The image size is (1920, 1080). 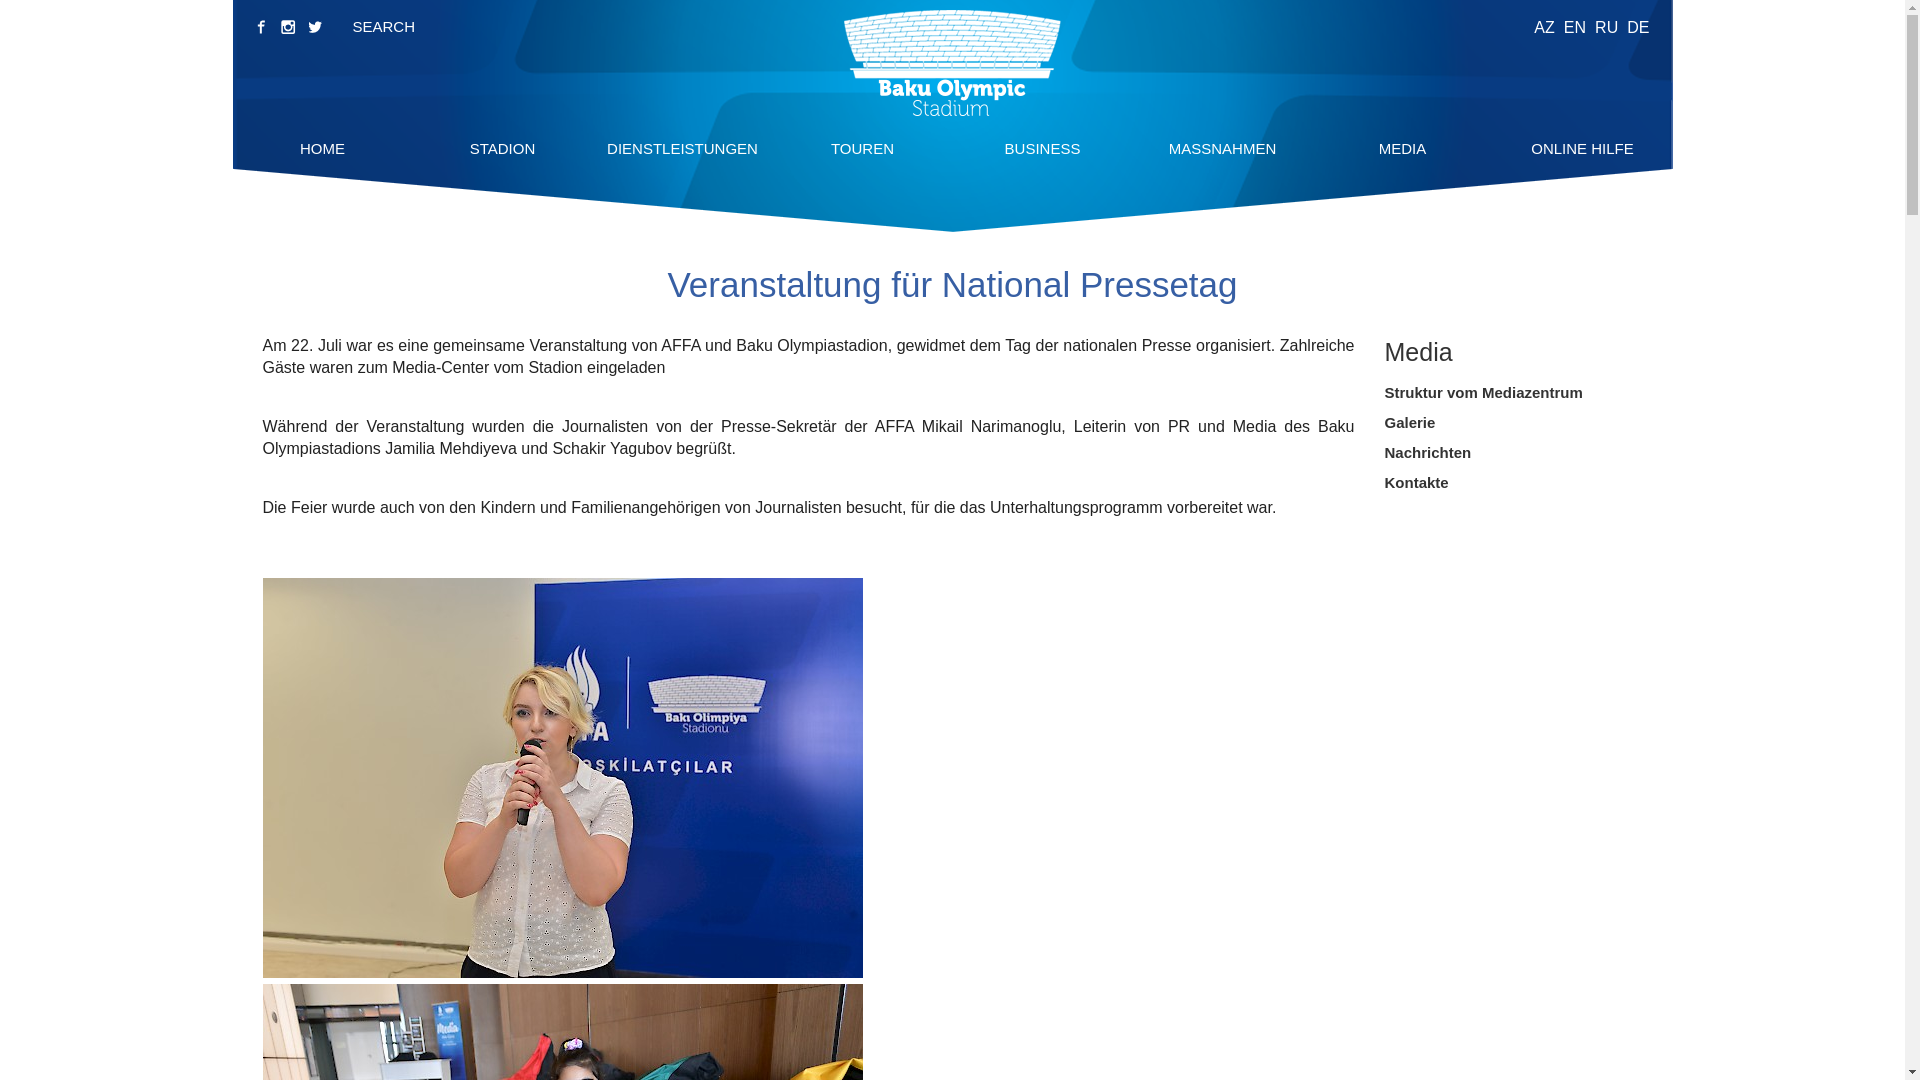 I want to click on Kontakte, so click(x=1416, y=482).